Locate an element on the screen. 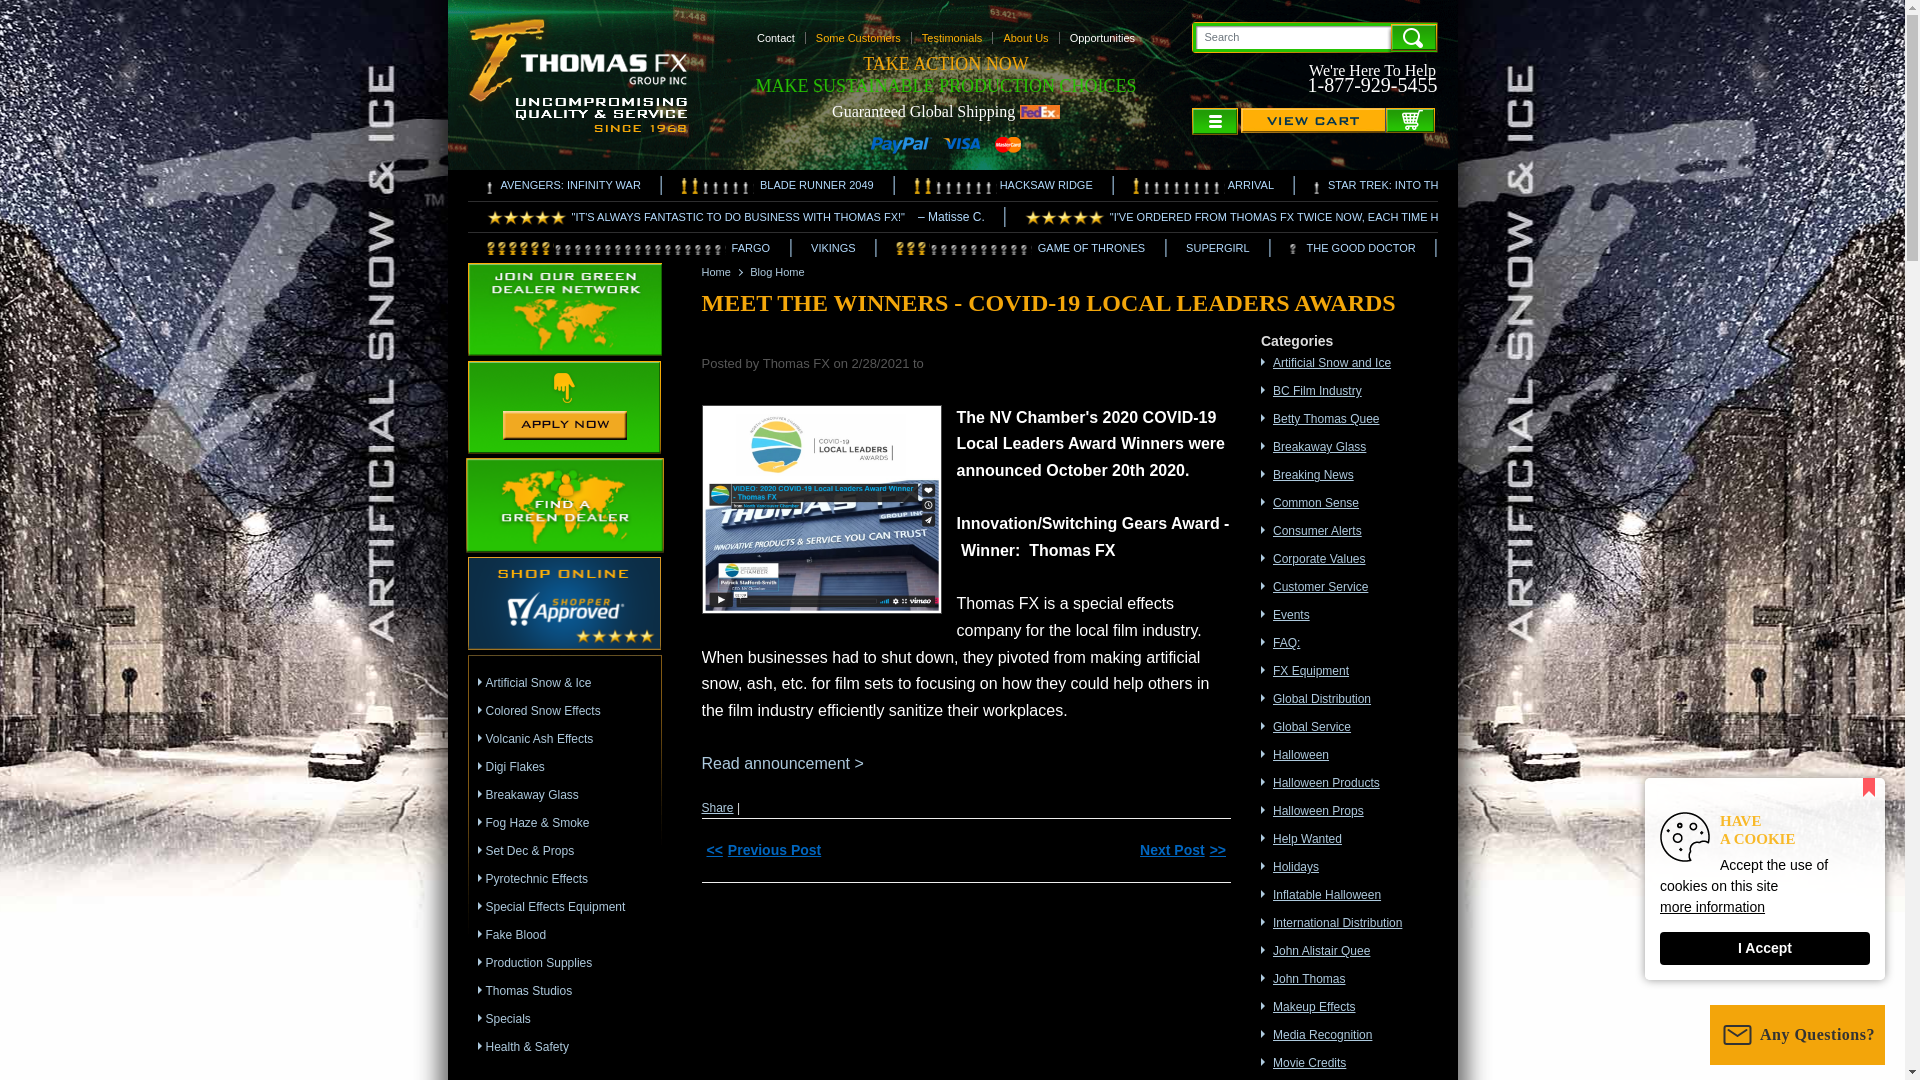  Opportunities is located at coordinates (1372, 77).